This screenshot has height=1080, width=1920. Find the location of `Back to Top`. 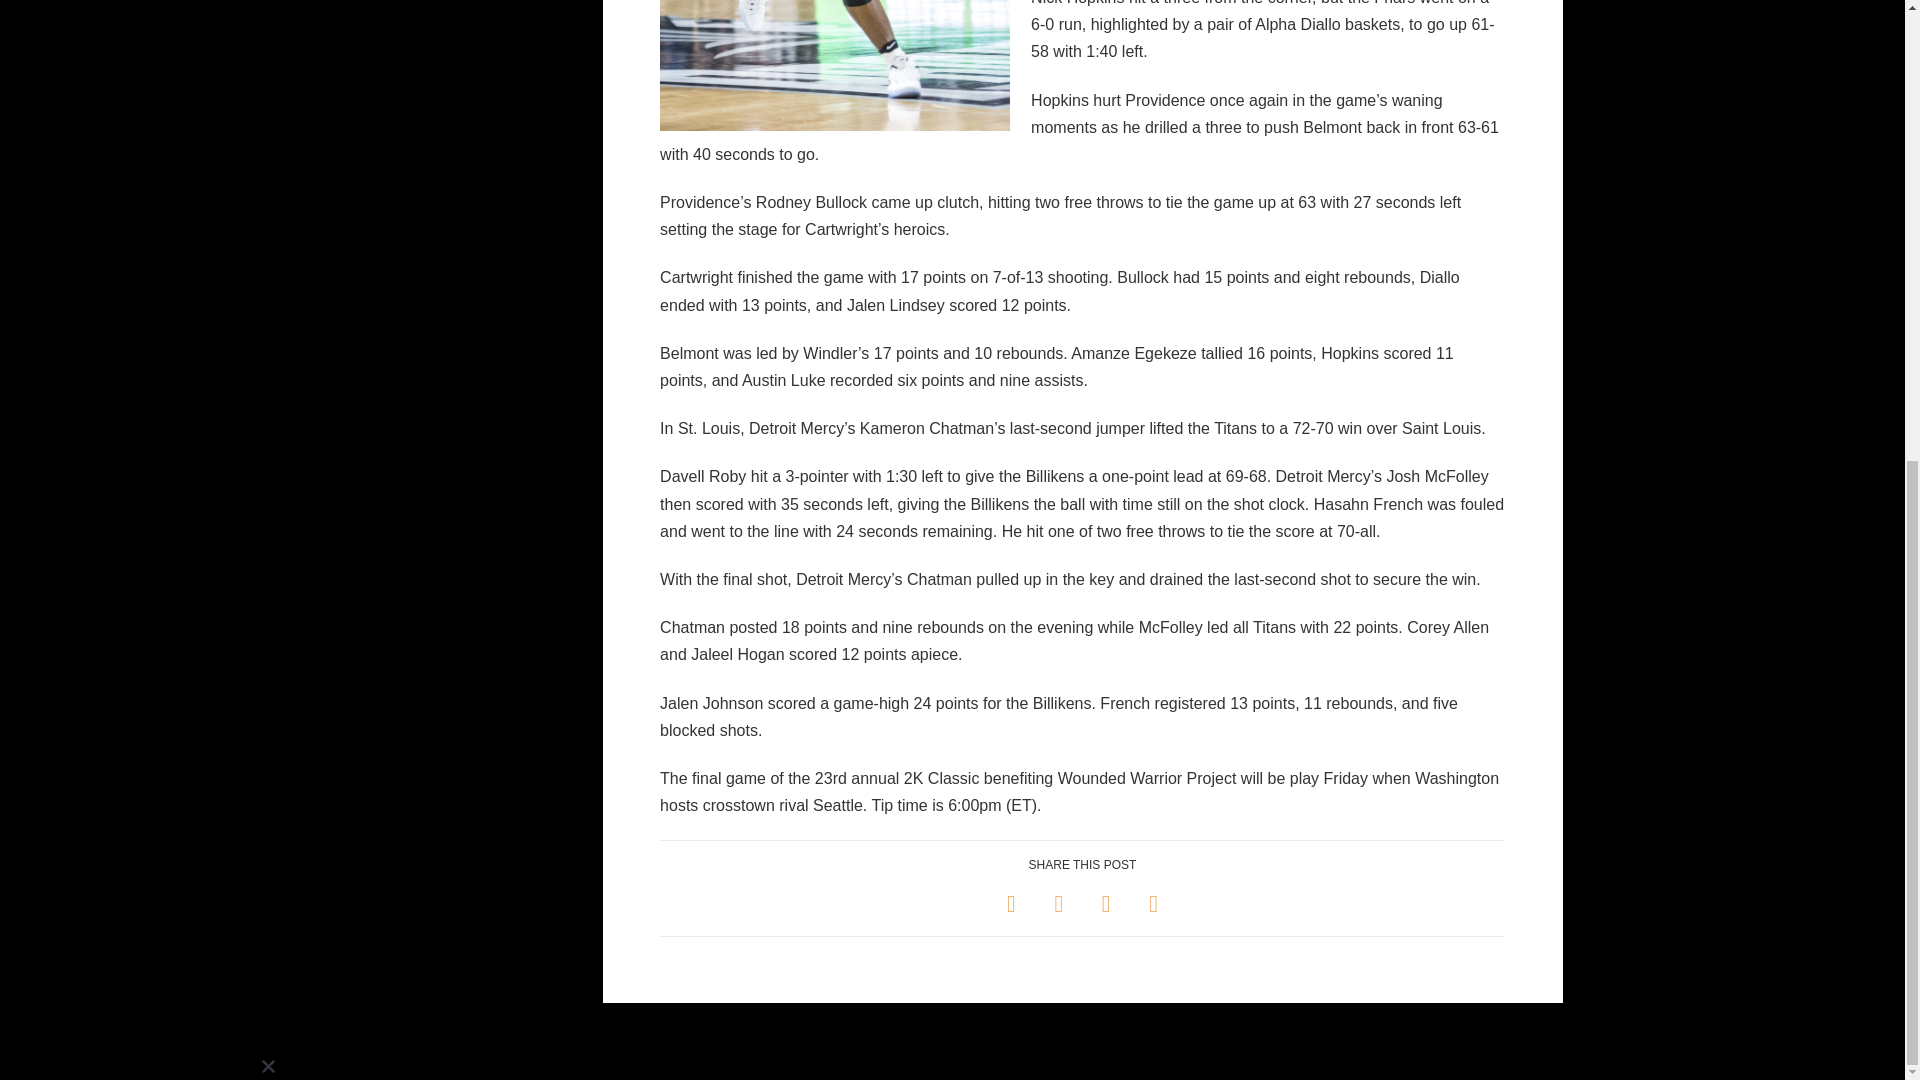

Back to Top is located at coordinates (1878, 254).